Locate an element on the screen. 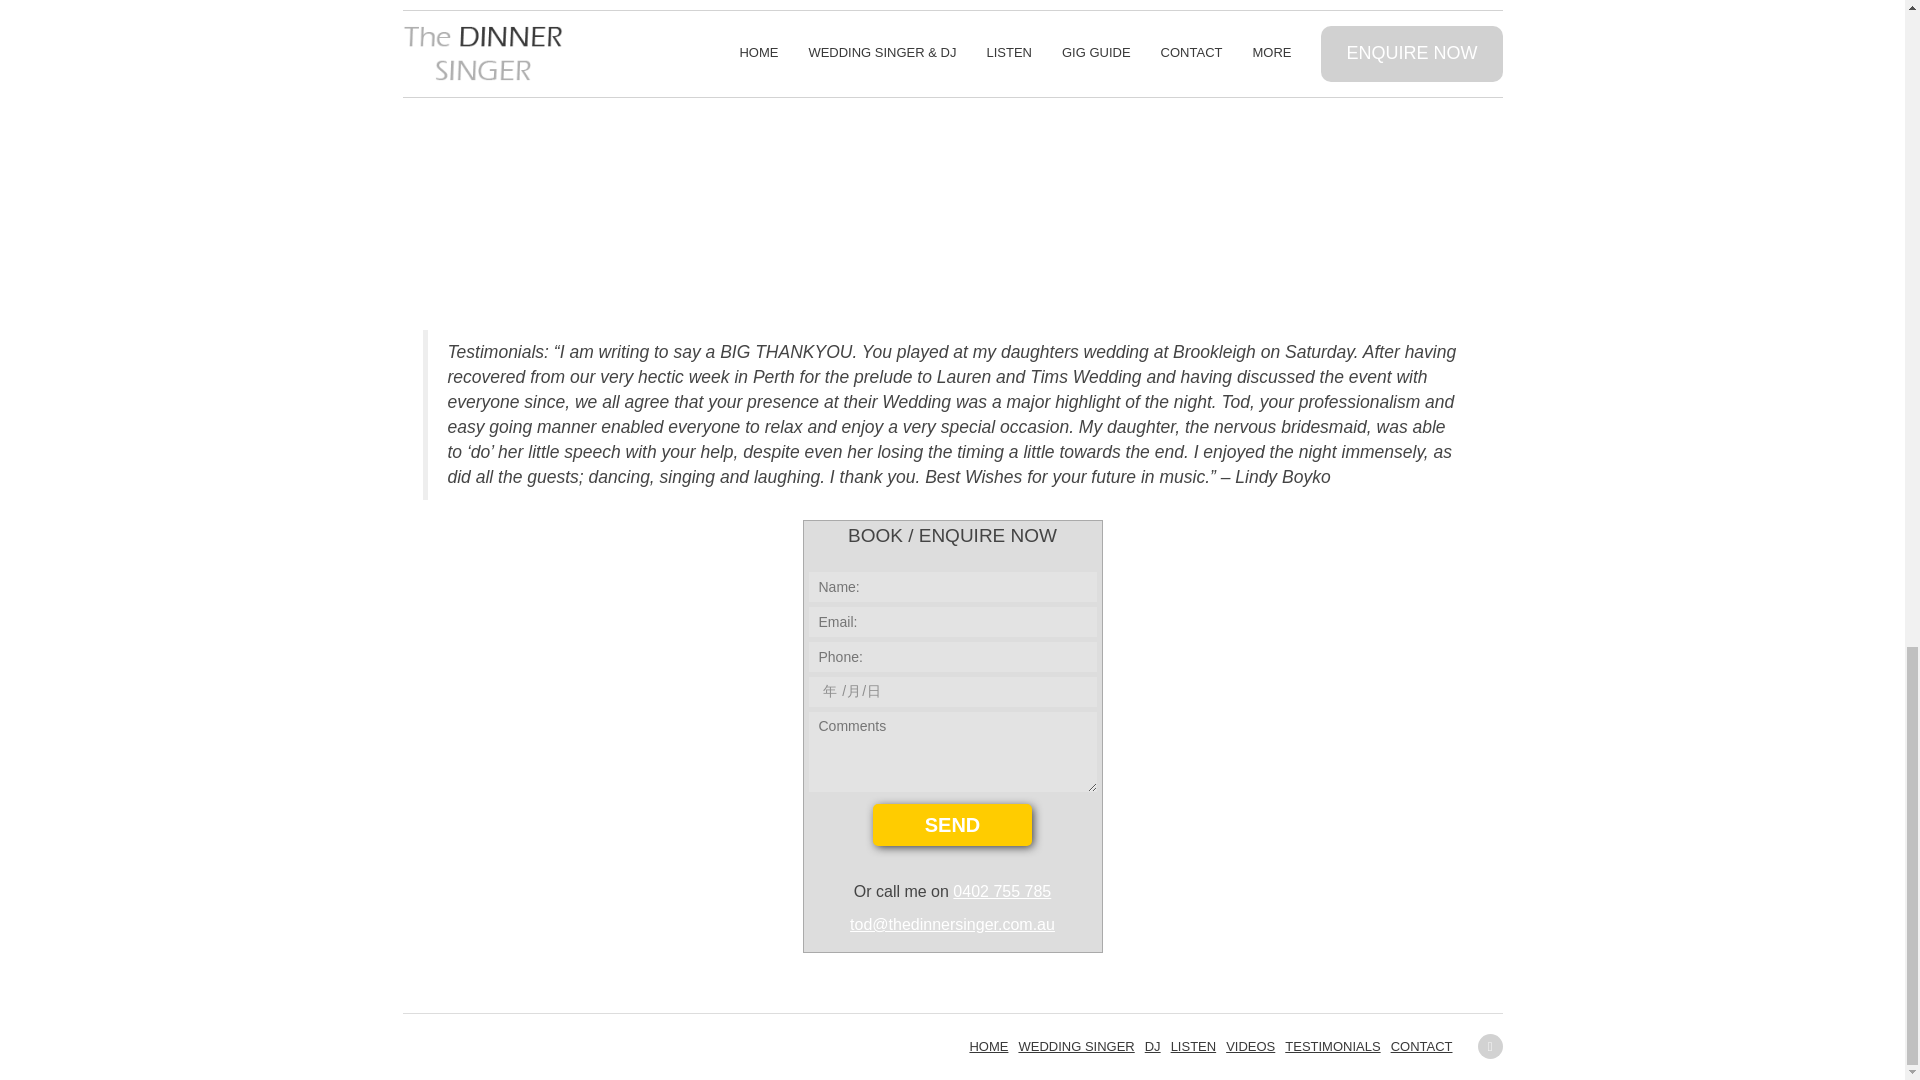 Image resolution: width=1920 pixels, height=1080 pixels. HOME is located at coordinates (988, 1046).